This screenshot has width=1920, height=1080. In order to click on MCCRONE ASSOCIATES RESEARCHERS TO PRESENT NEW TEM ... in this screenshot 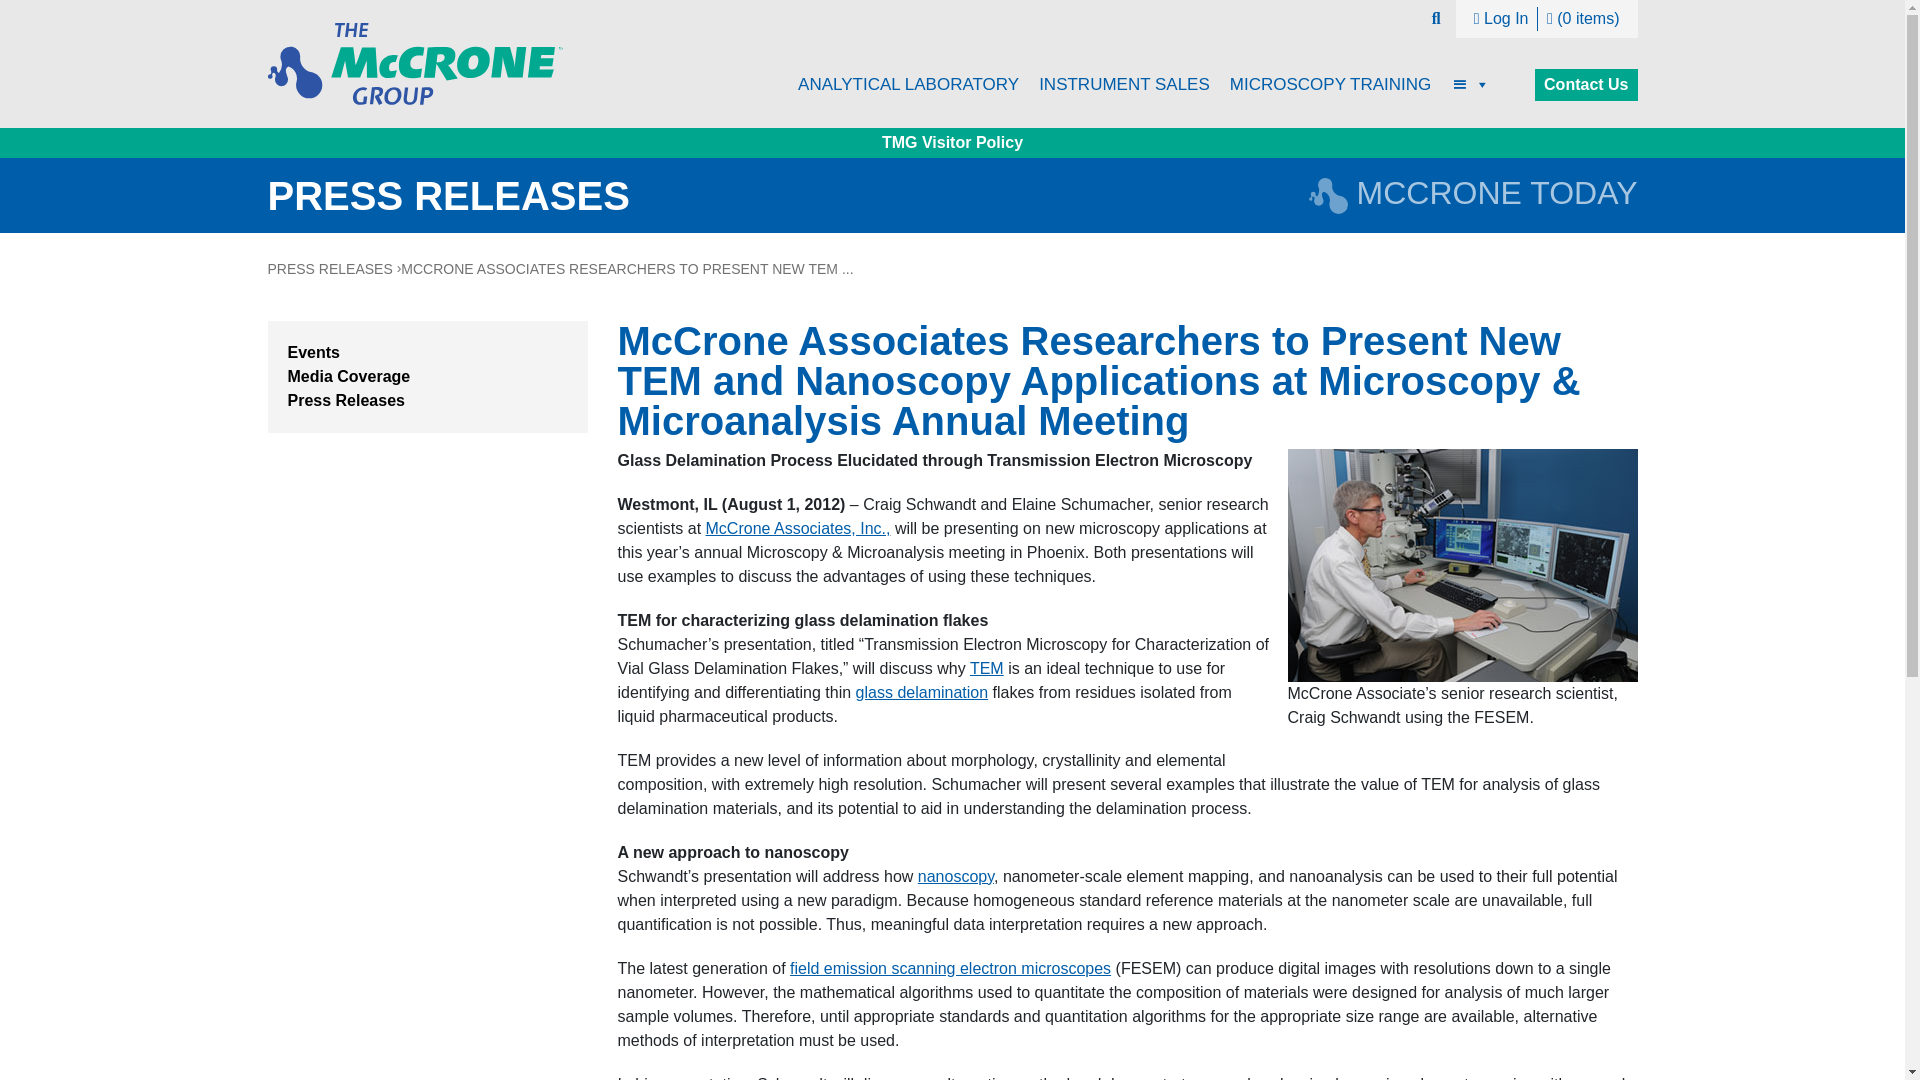, I will do `click(626, 268)`.